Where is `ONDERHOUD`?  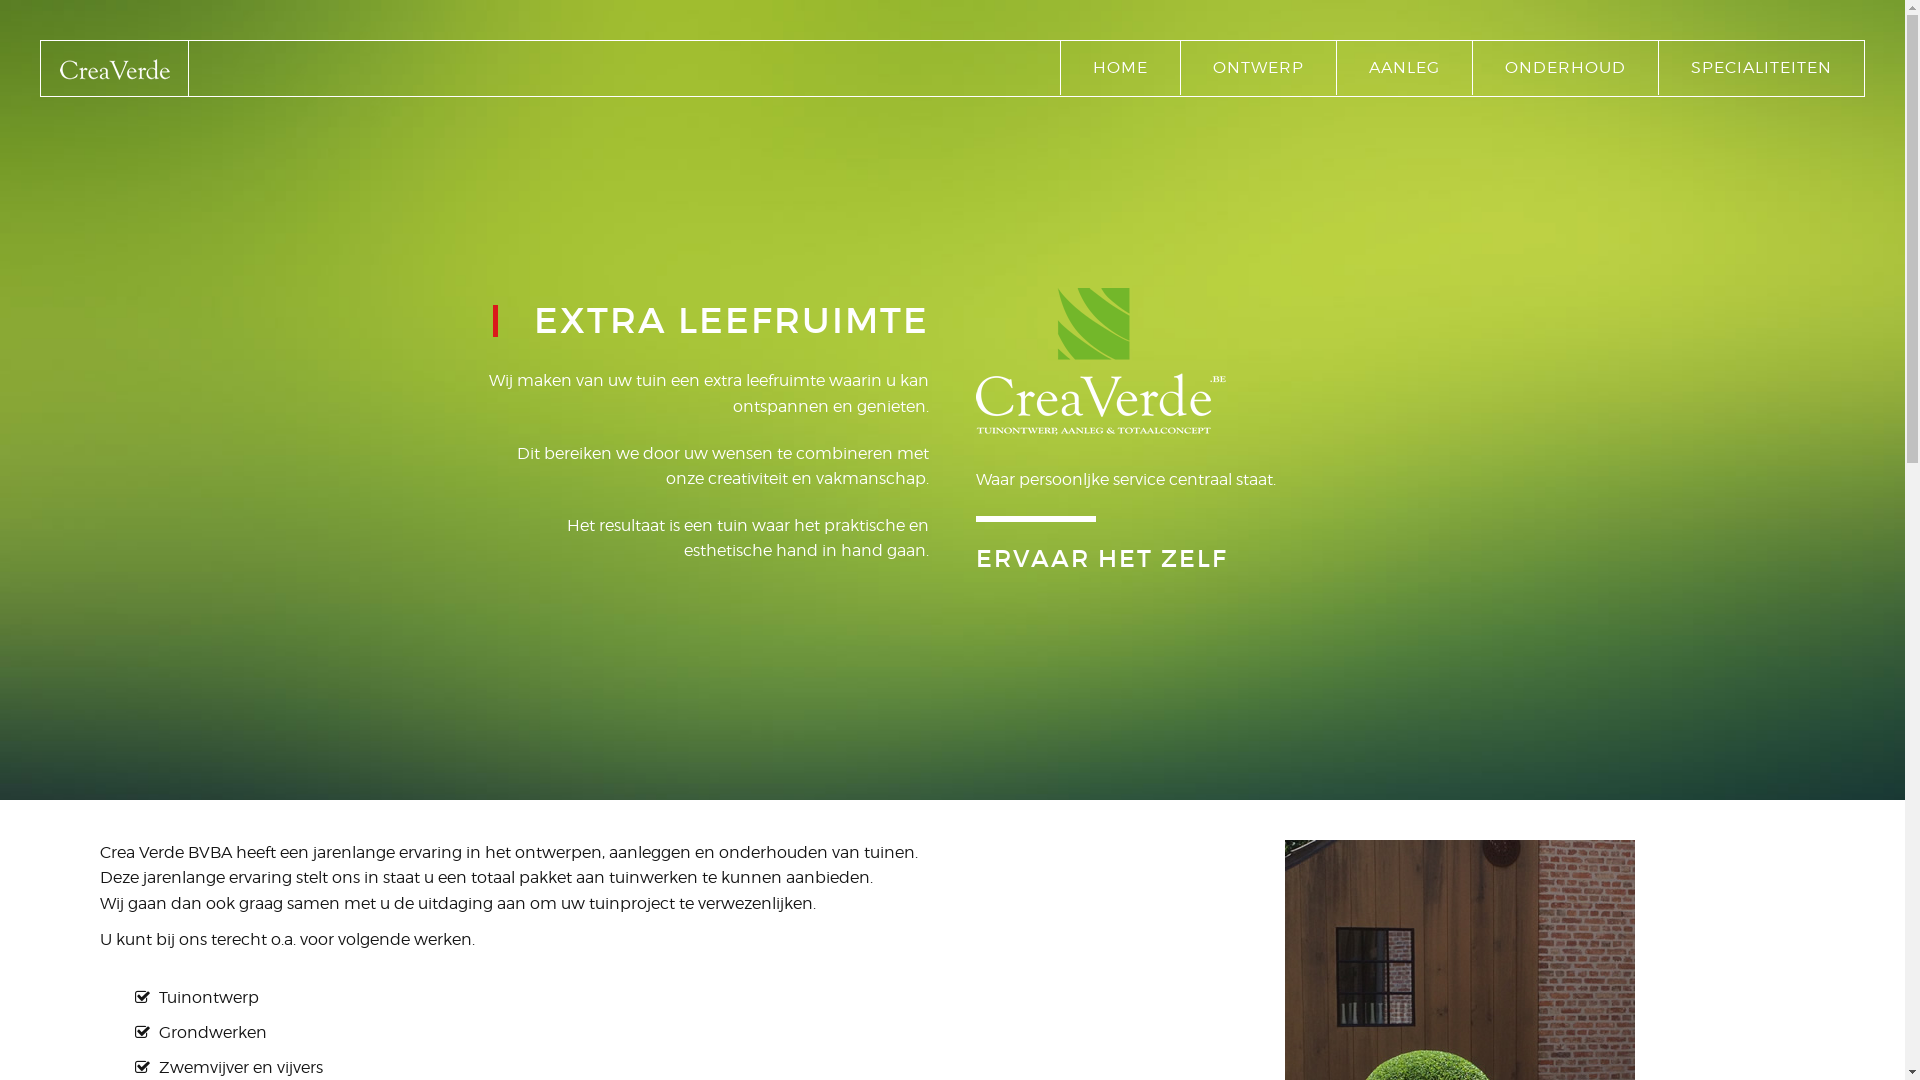
ONDERHOUD is located at coordinates (1566, 68).